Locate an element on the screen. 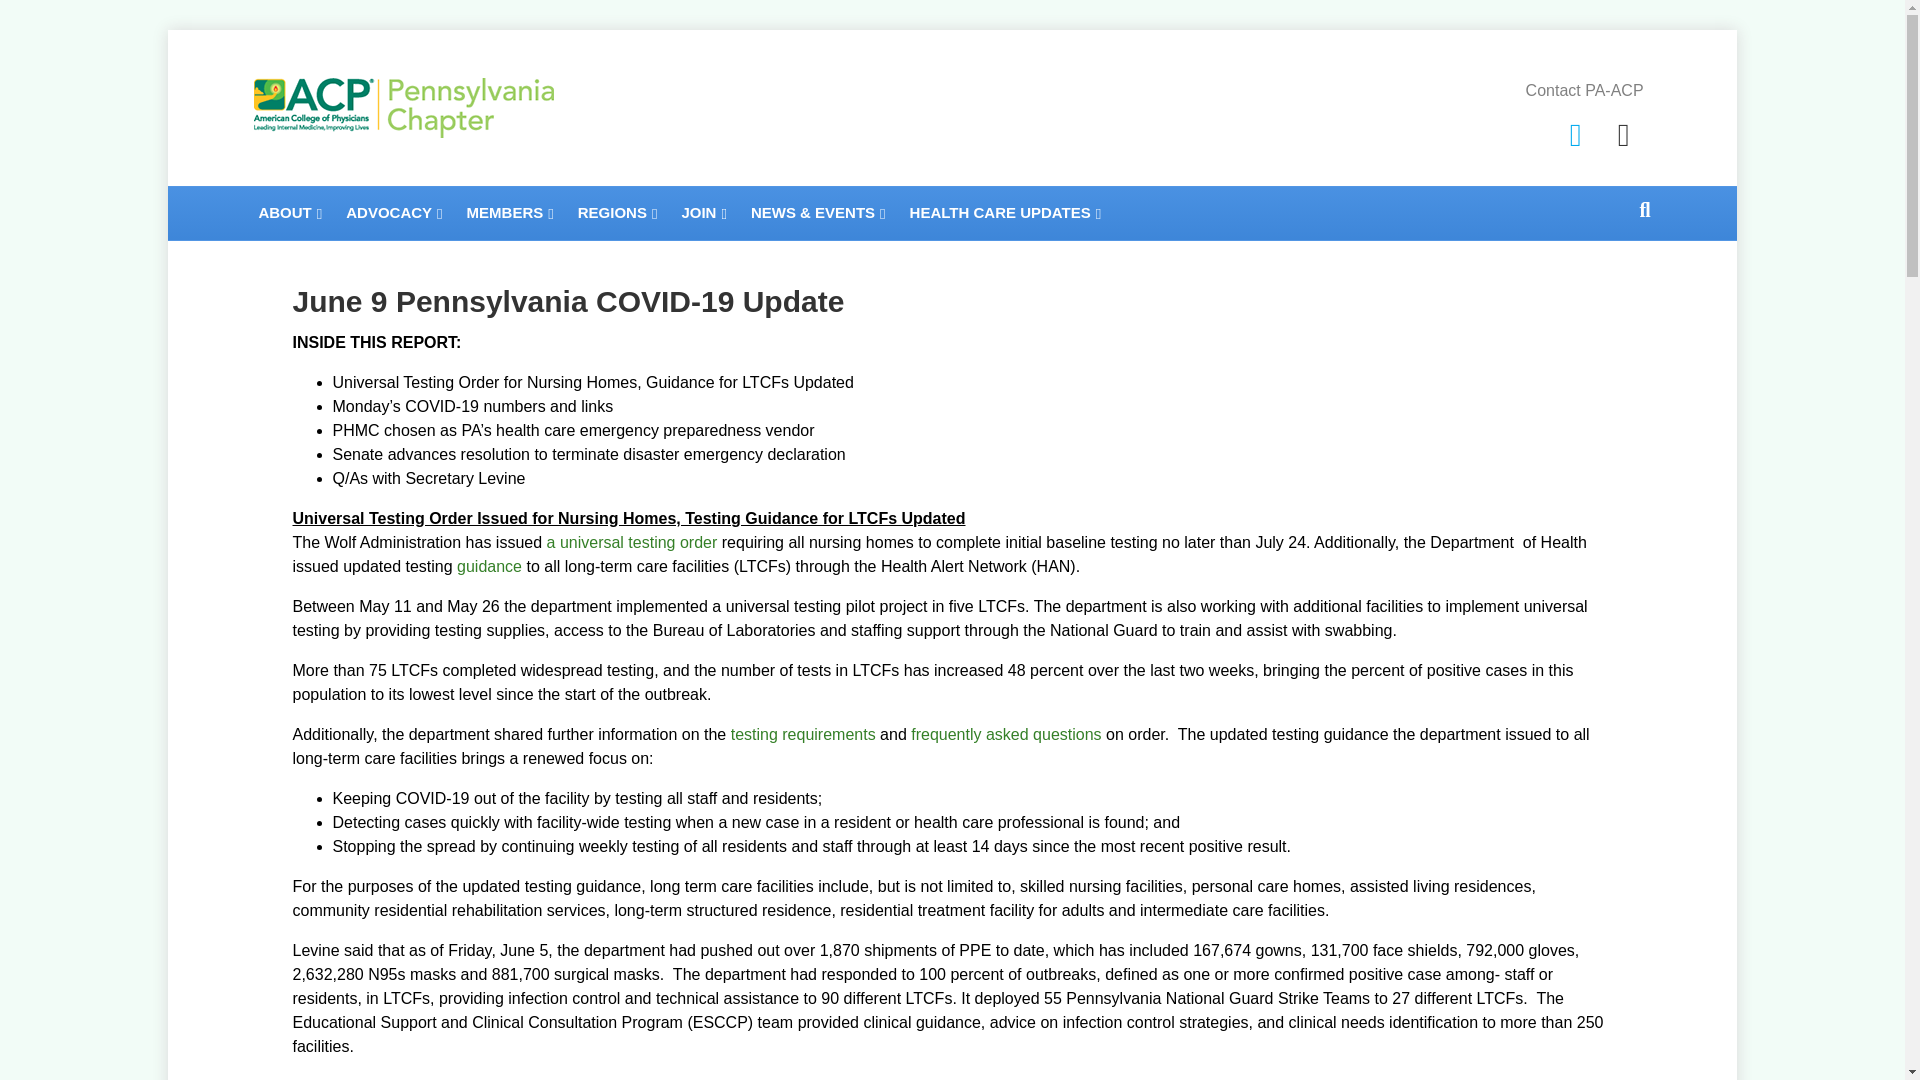  Twitter is located at coordinates (1575, 134).